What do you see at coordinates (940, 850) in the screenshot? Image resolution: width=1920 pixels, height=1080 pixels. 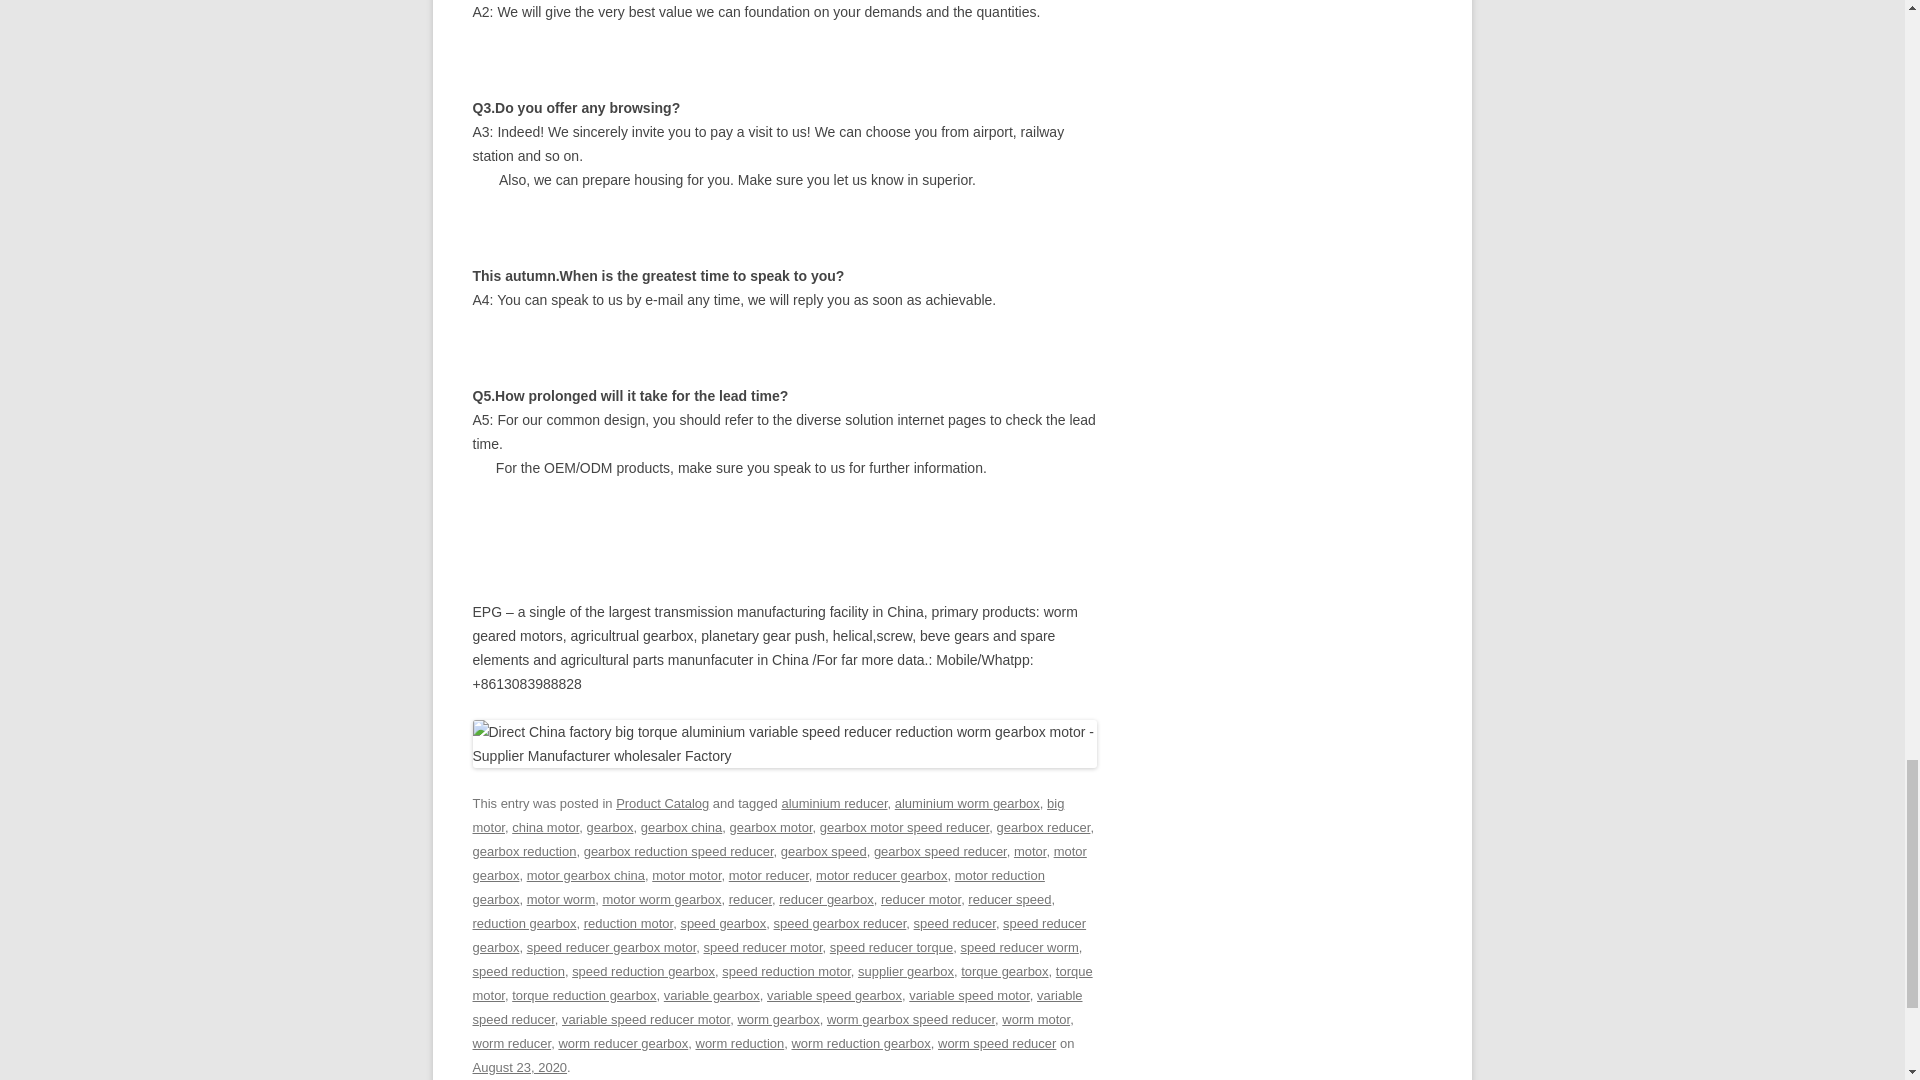 I see `gearbox speed reducer` at bounding box center [940, 850].